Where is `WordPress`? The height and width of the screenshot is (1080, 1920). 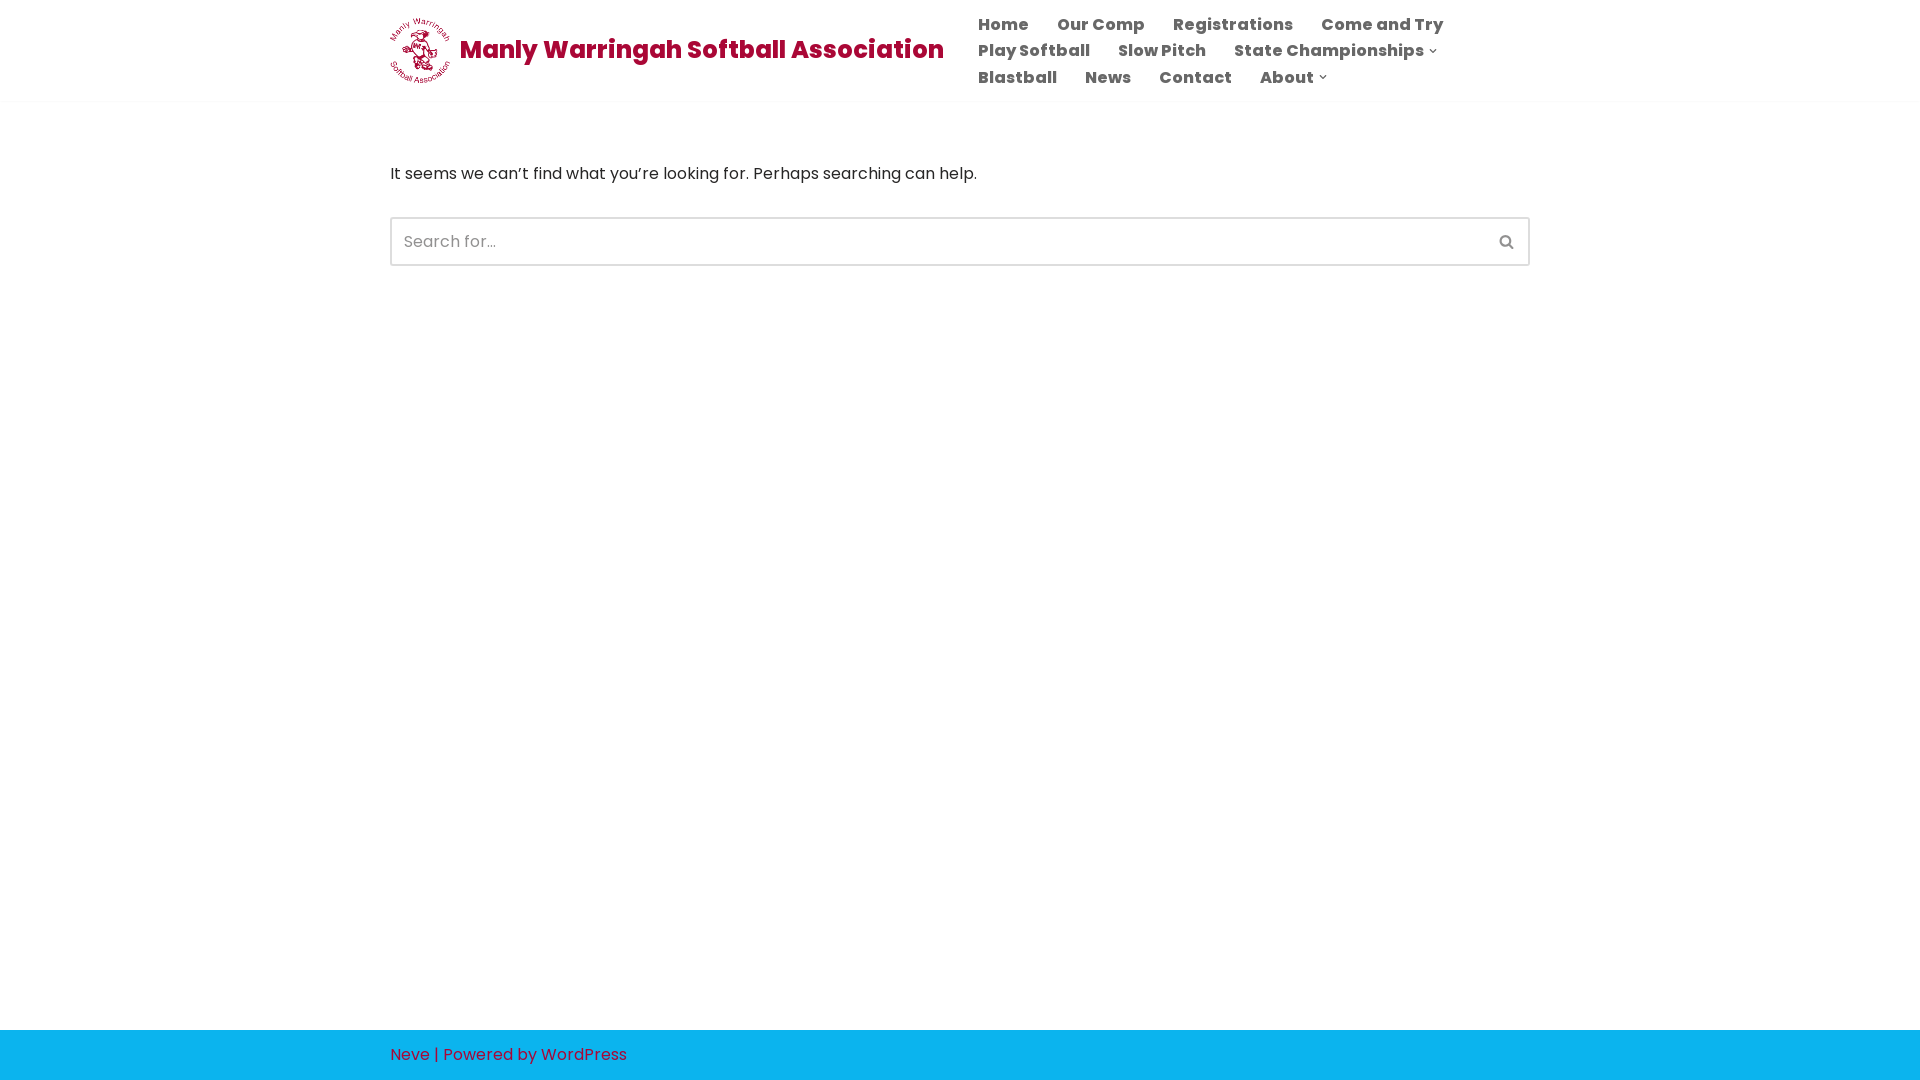
WordPress is located at coordinates (584, 1054).